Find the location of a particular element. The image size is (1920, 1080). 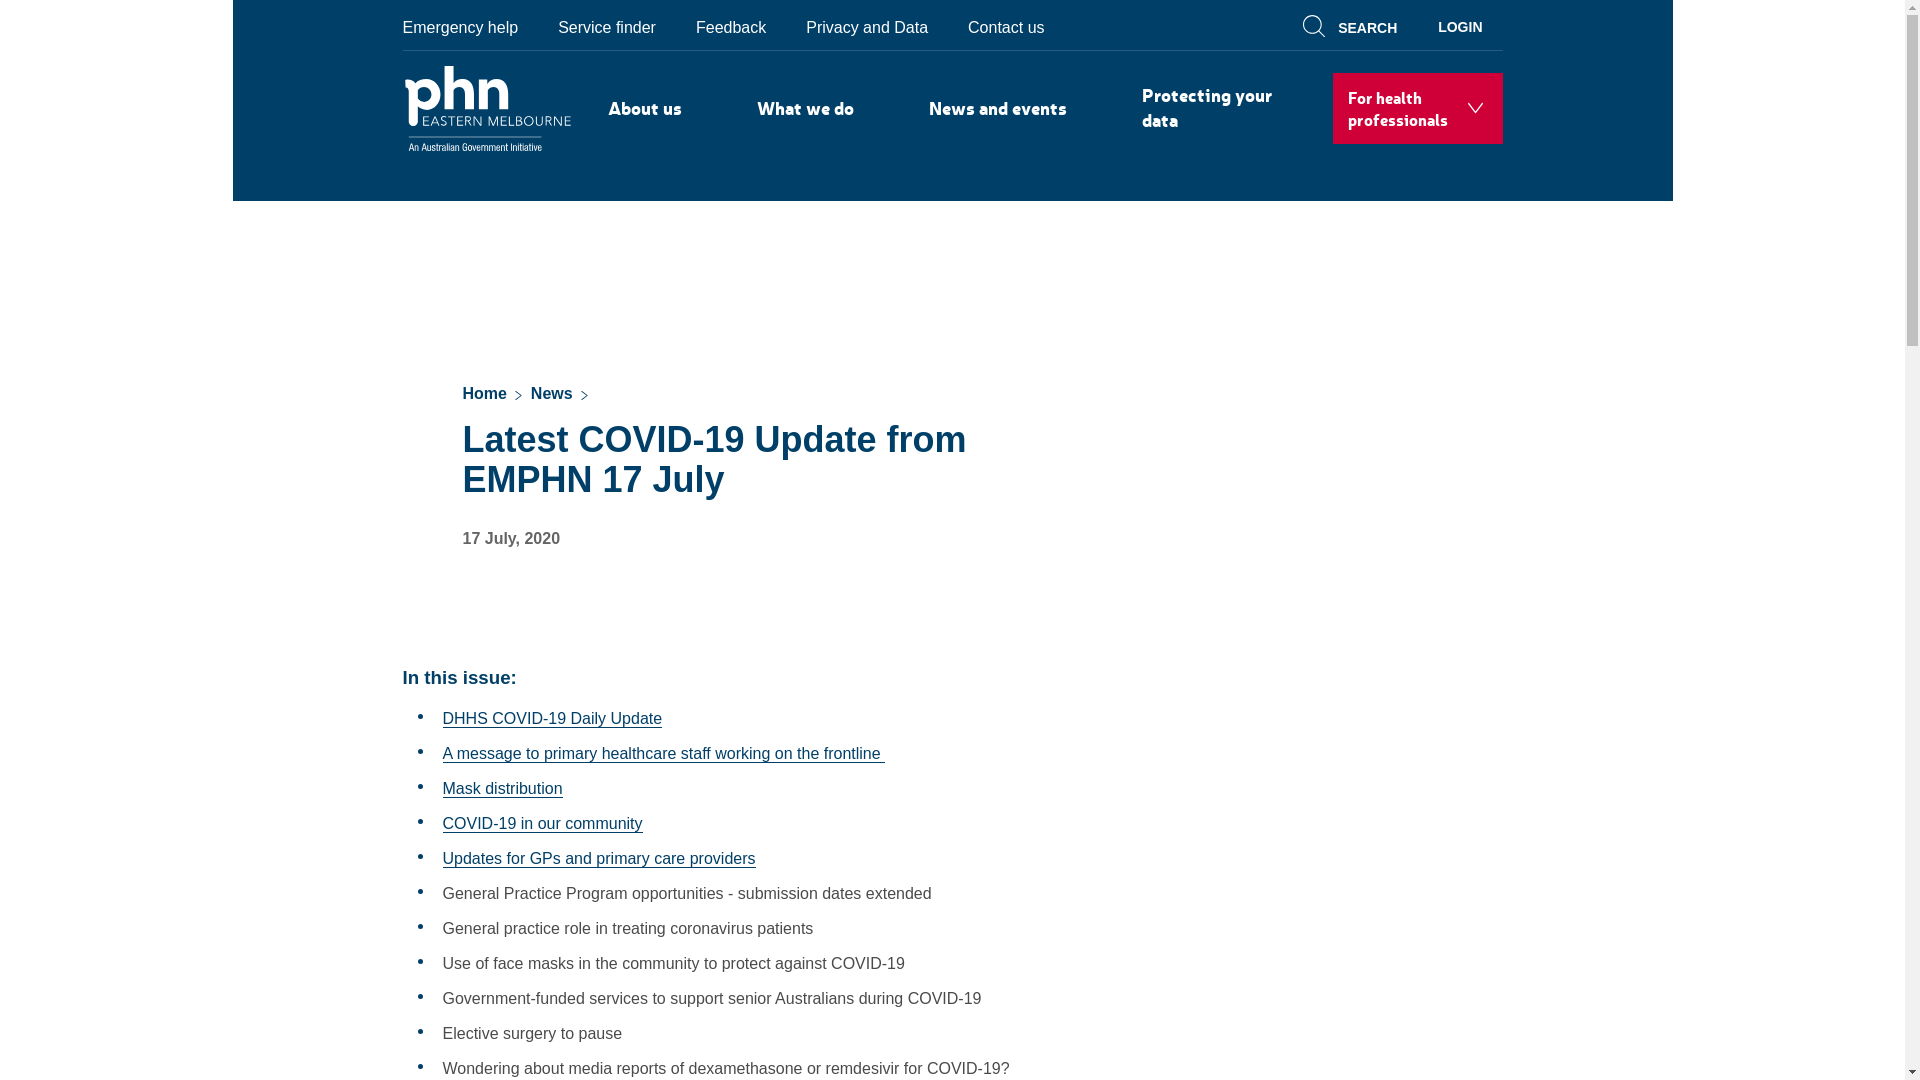

Emergency help is located at coordinates (470, 26).